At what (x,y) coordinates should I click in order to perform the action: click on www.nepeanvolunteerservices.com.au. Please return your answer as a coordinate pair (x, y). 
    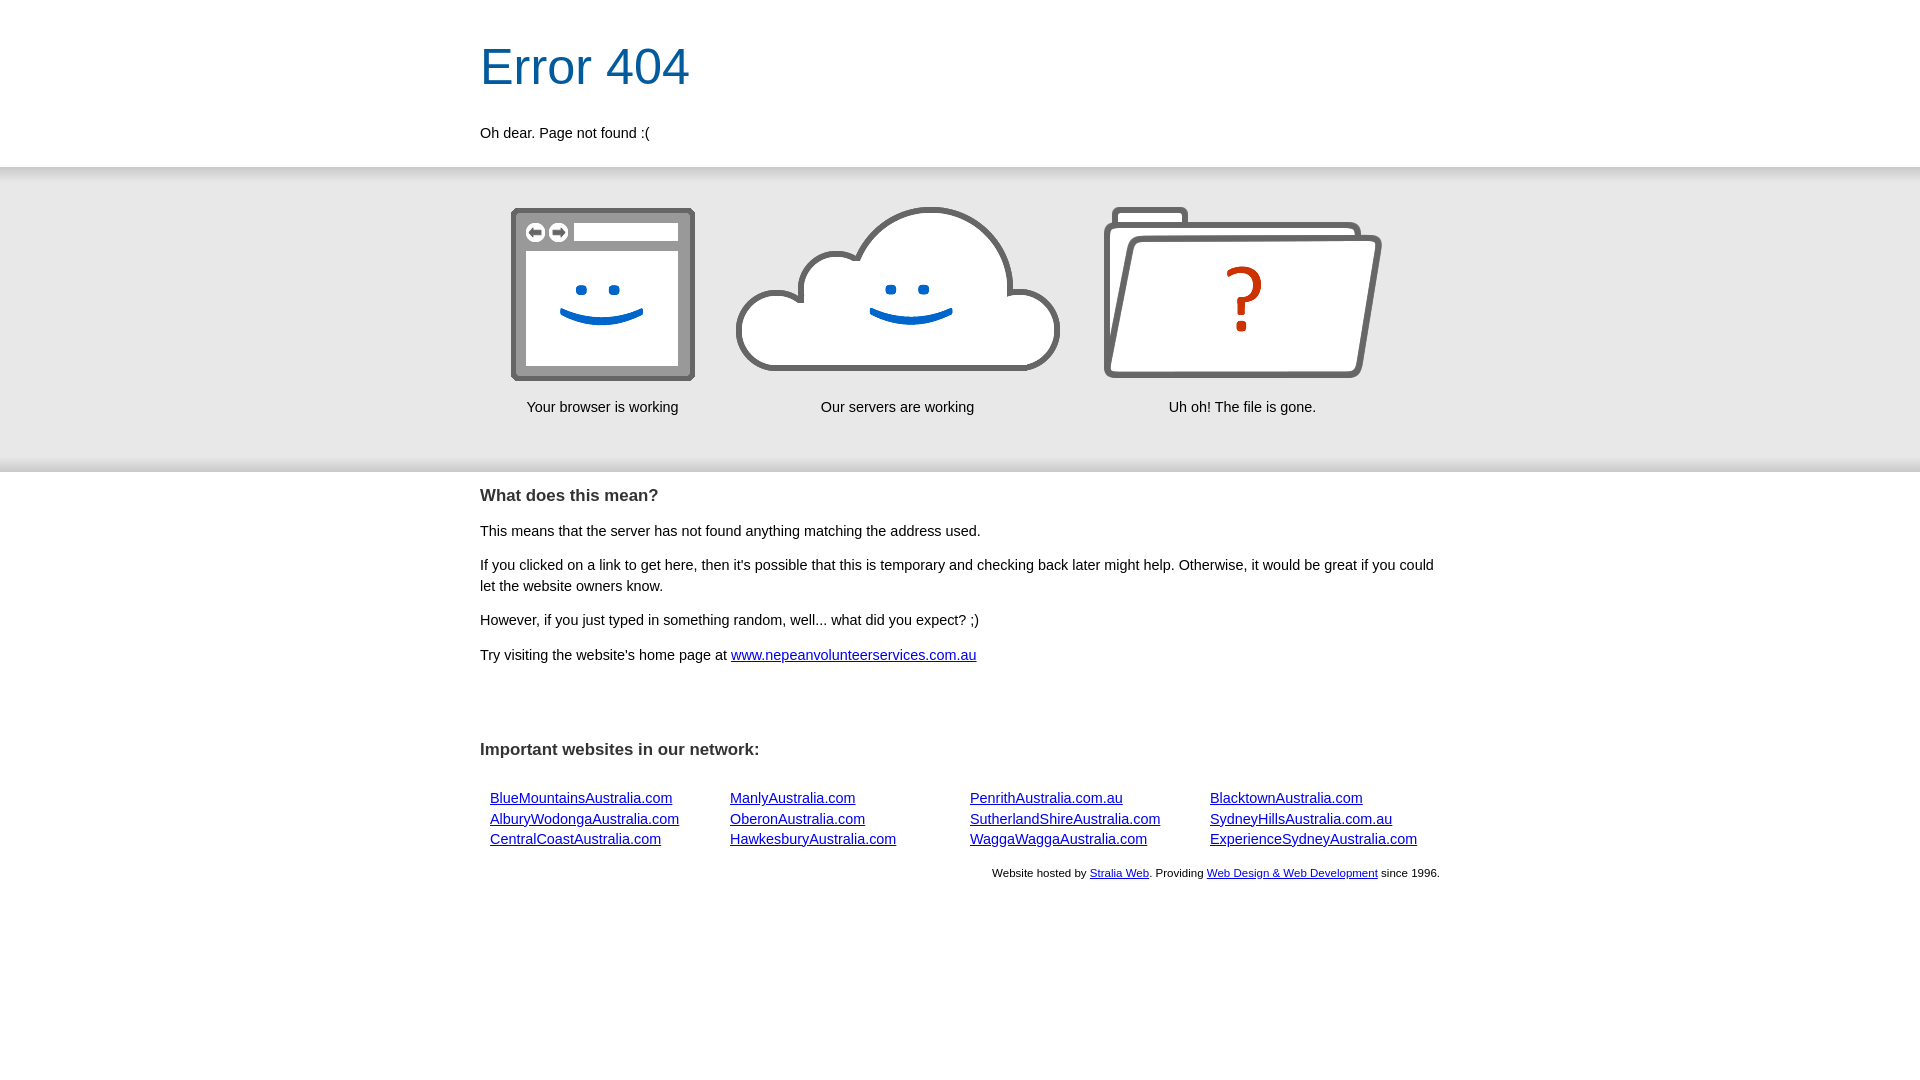
    Looking at the image, I should click on (854, 655).